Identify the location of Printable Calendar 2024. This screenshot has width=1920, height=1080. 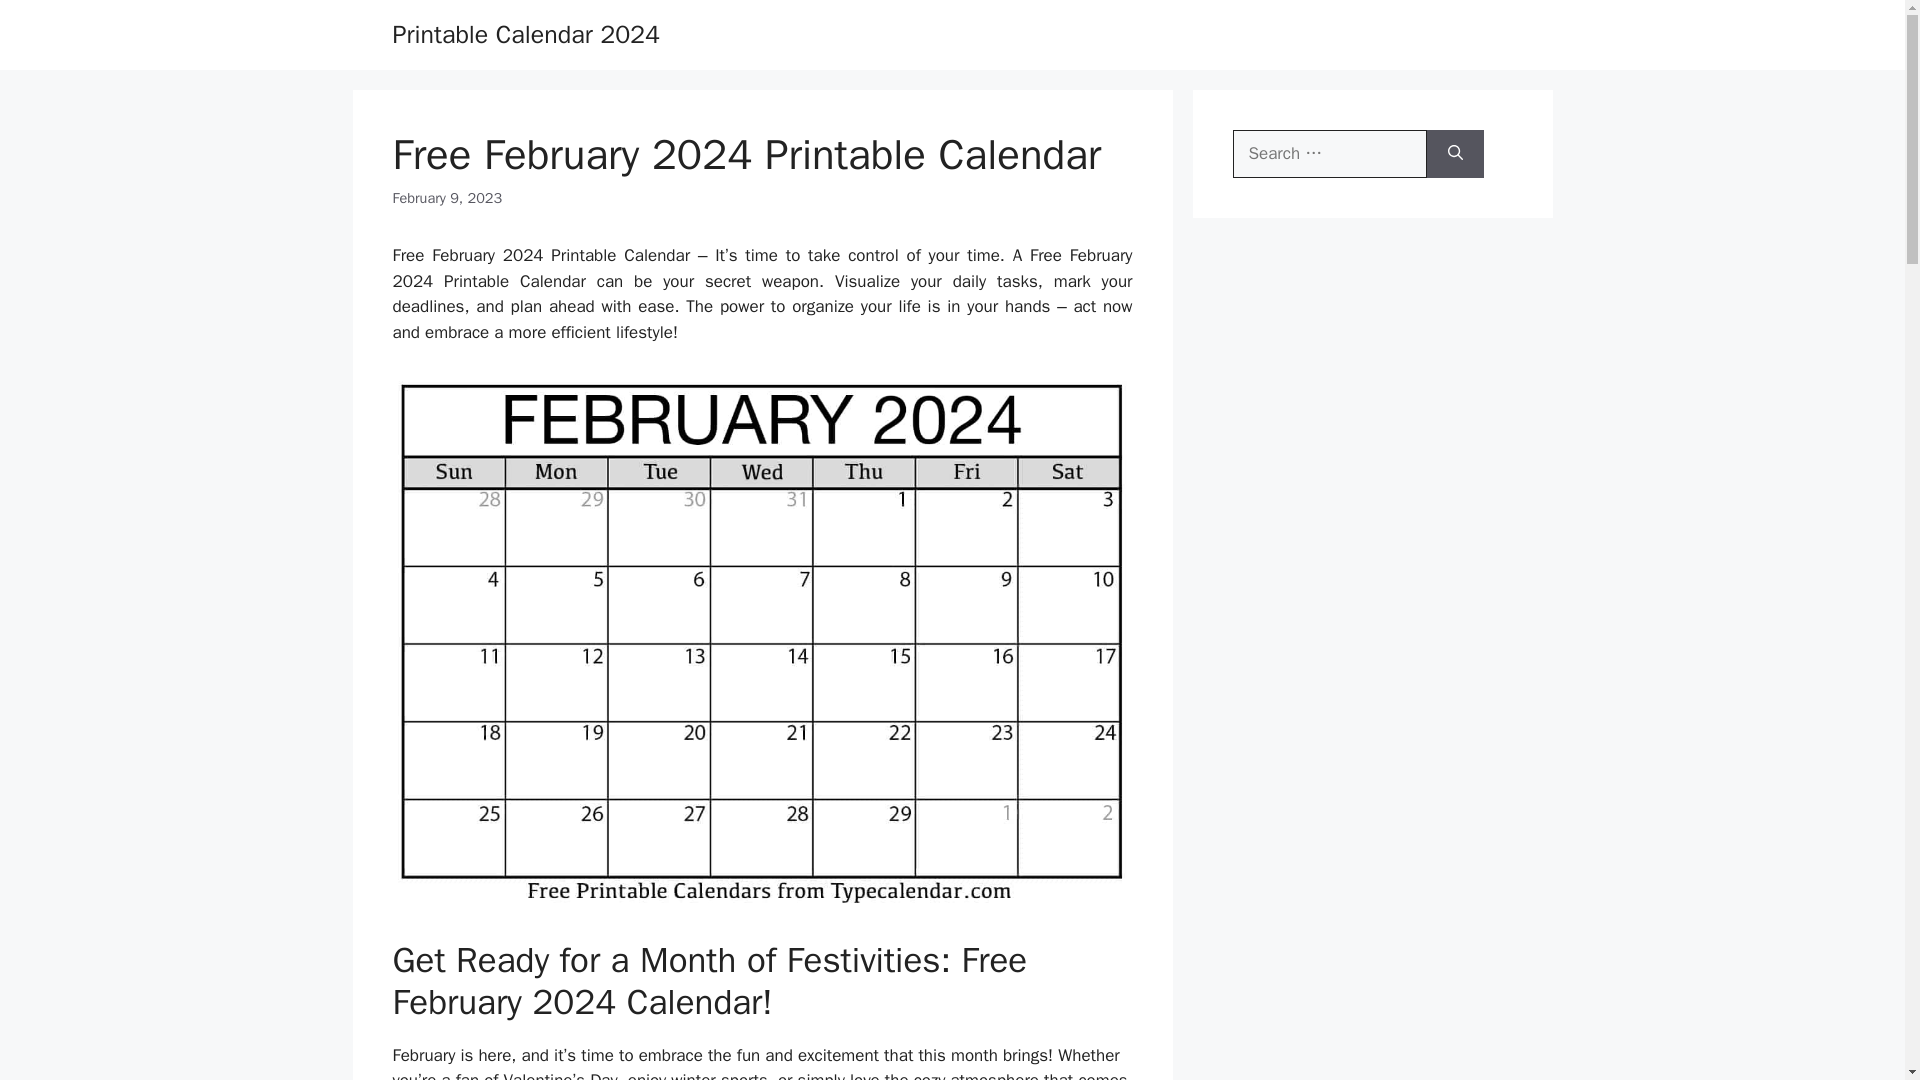
(526, 34).